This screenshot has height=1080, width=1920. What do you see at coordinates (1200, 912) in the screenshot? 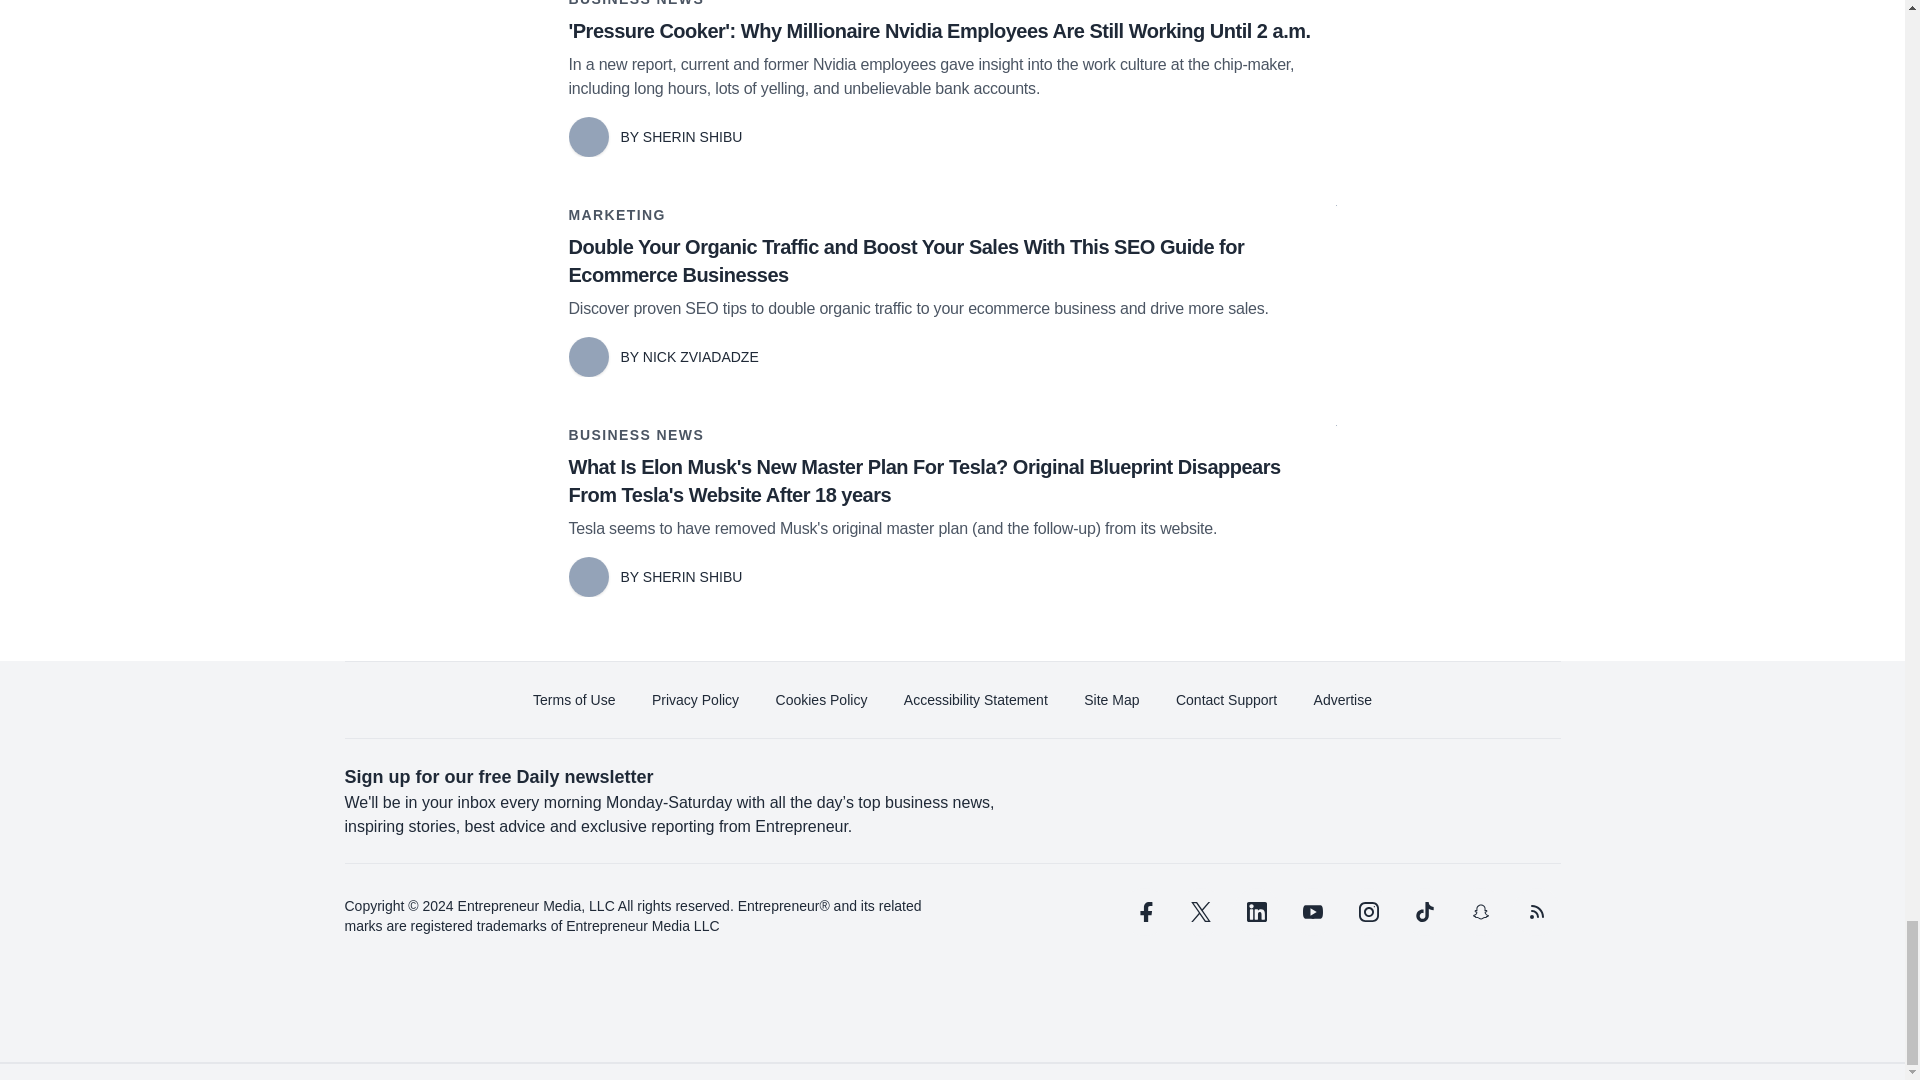
I see `twitter` at bounding box center [1200, 912].